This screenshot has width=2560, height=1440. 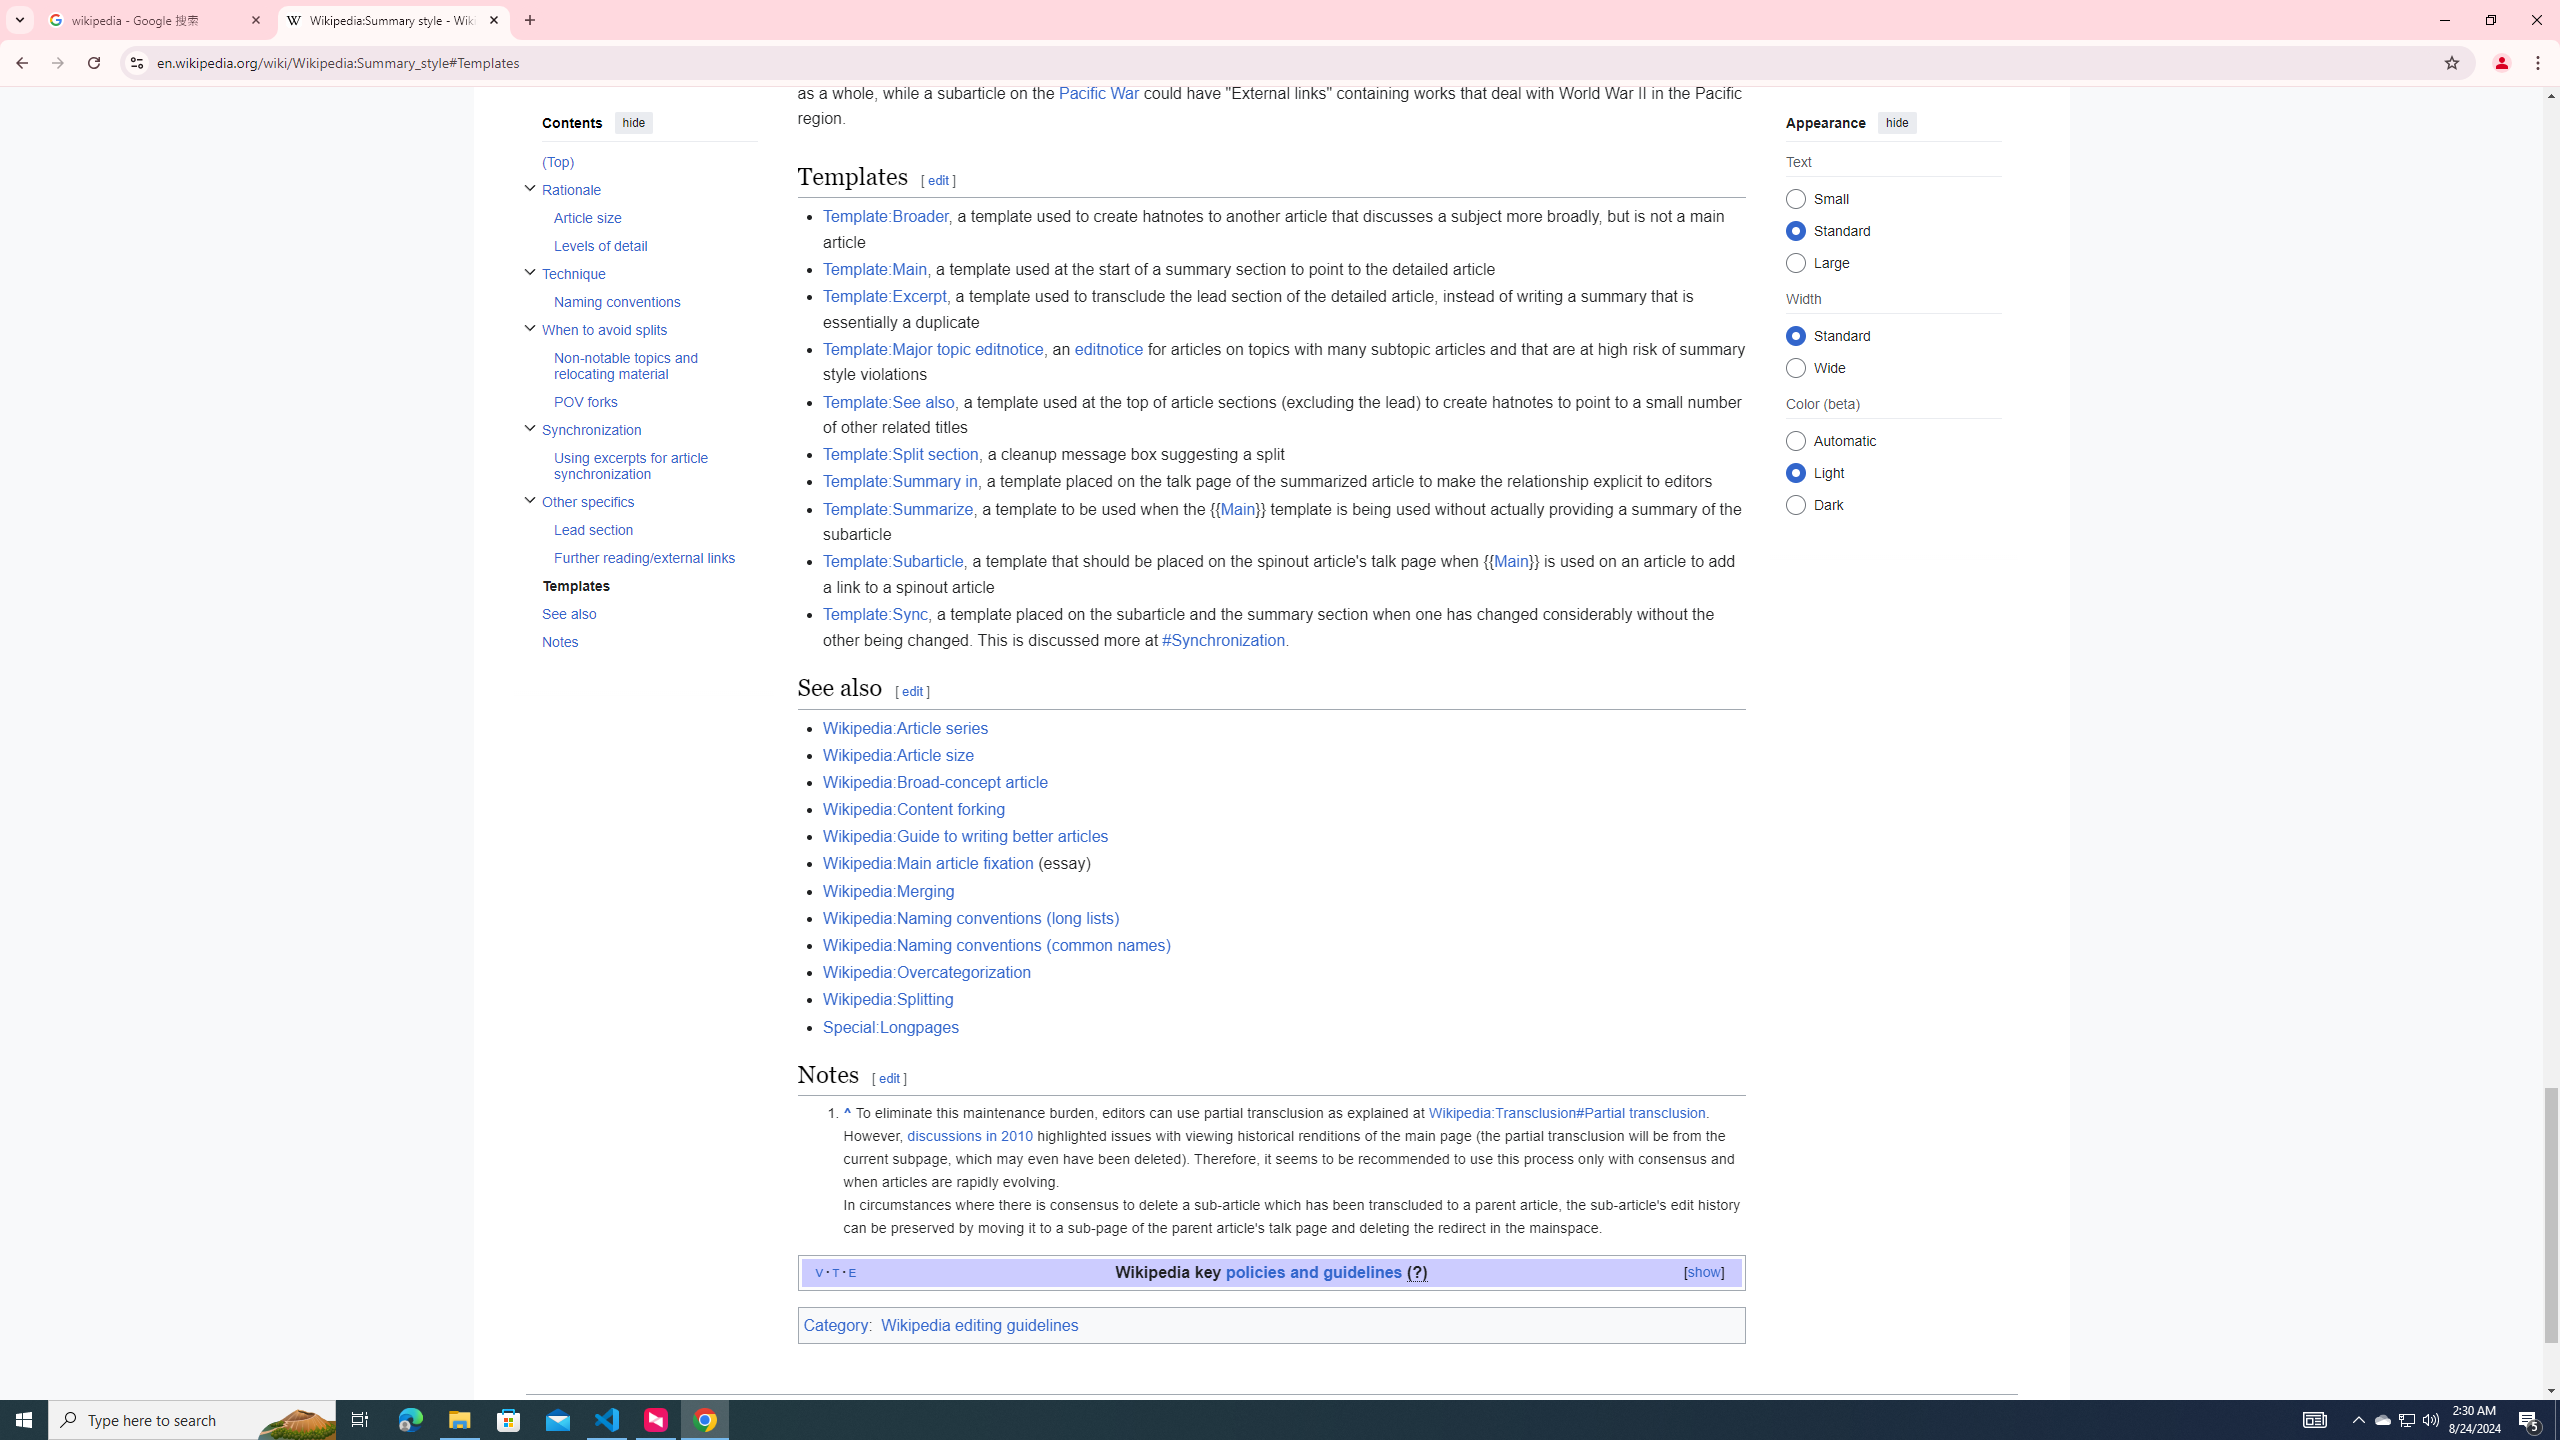 I want to click on [show], so click(x=1704, y=1272).